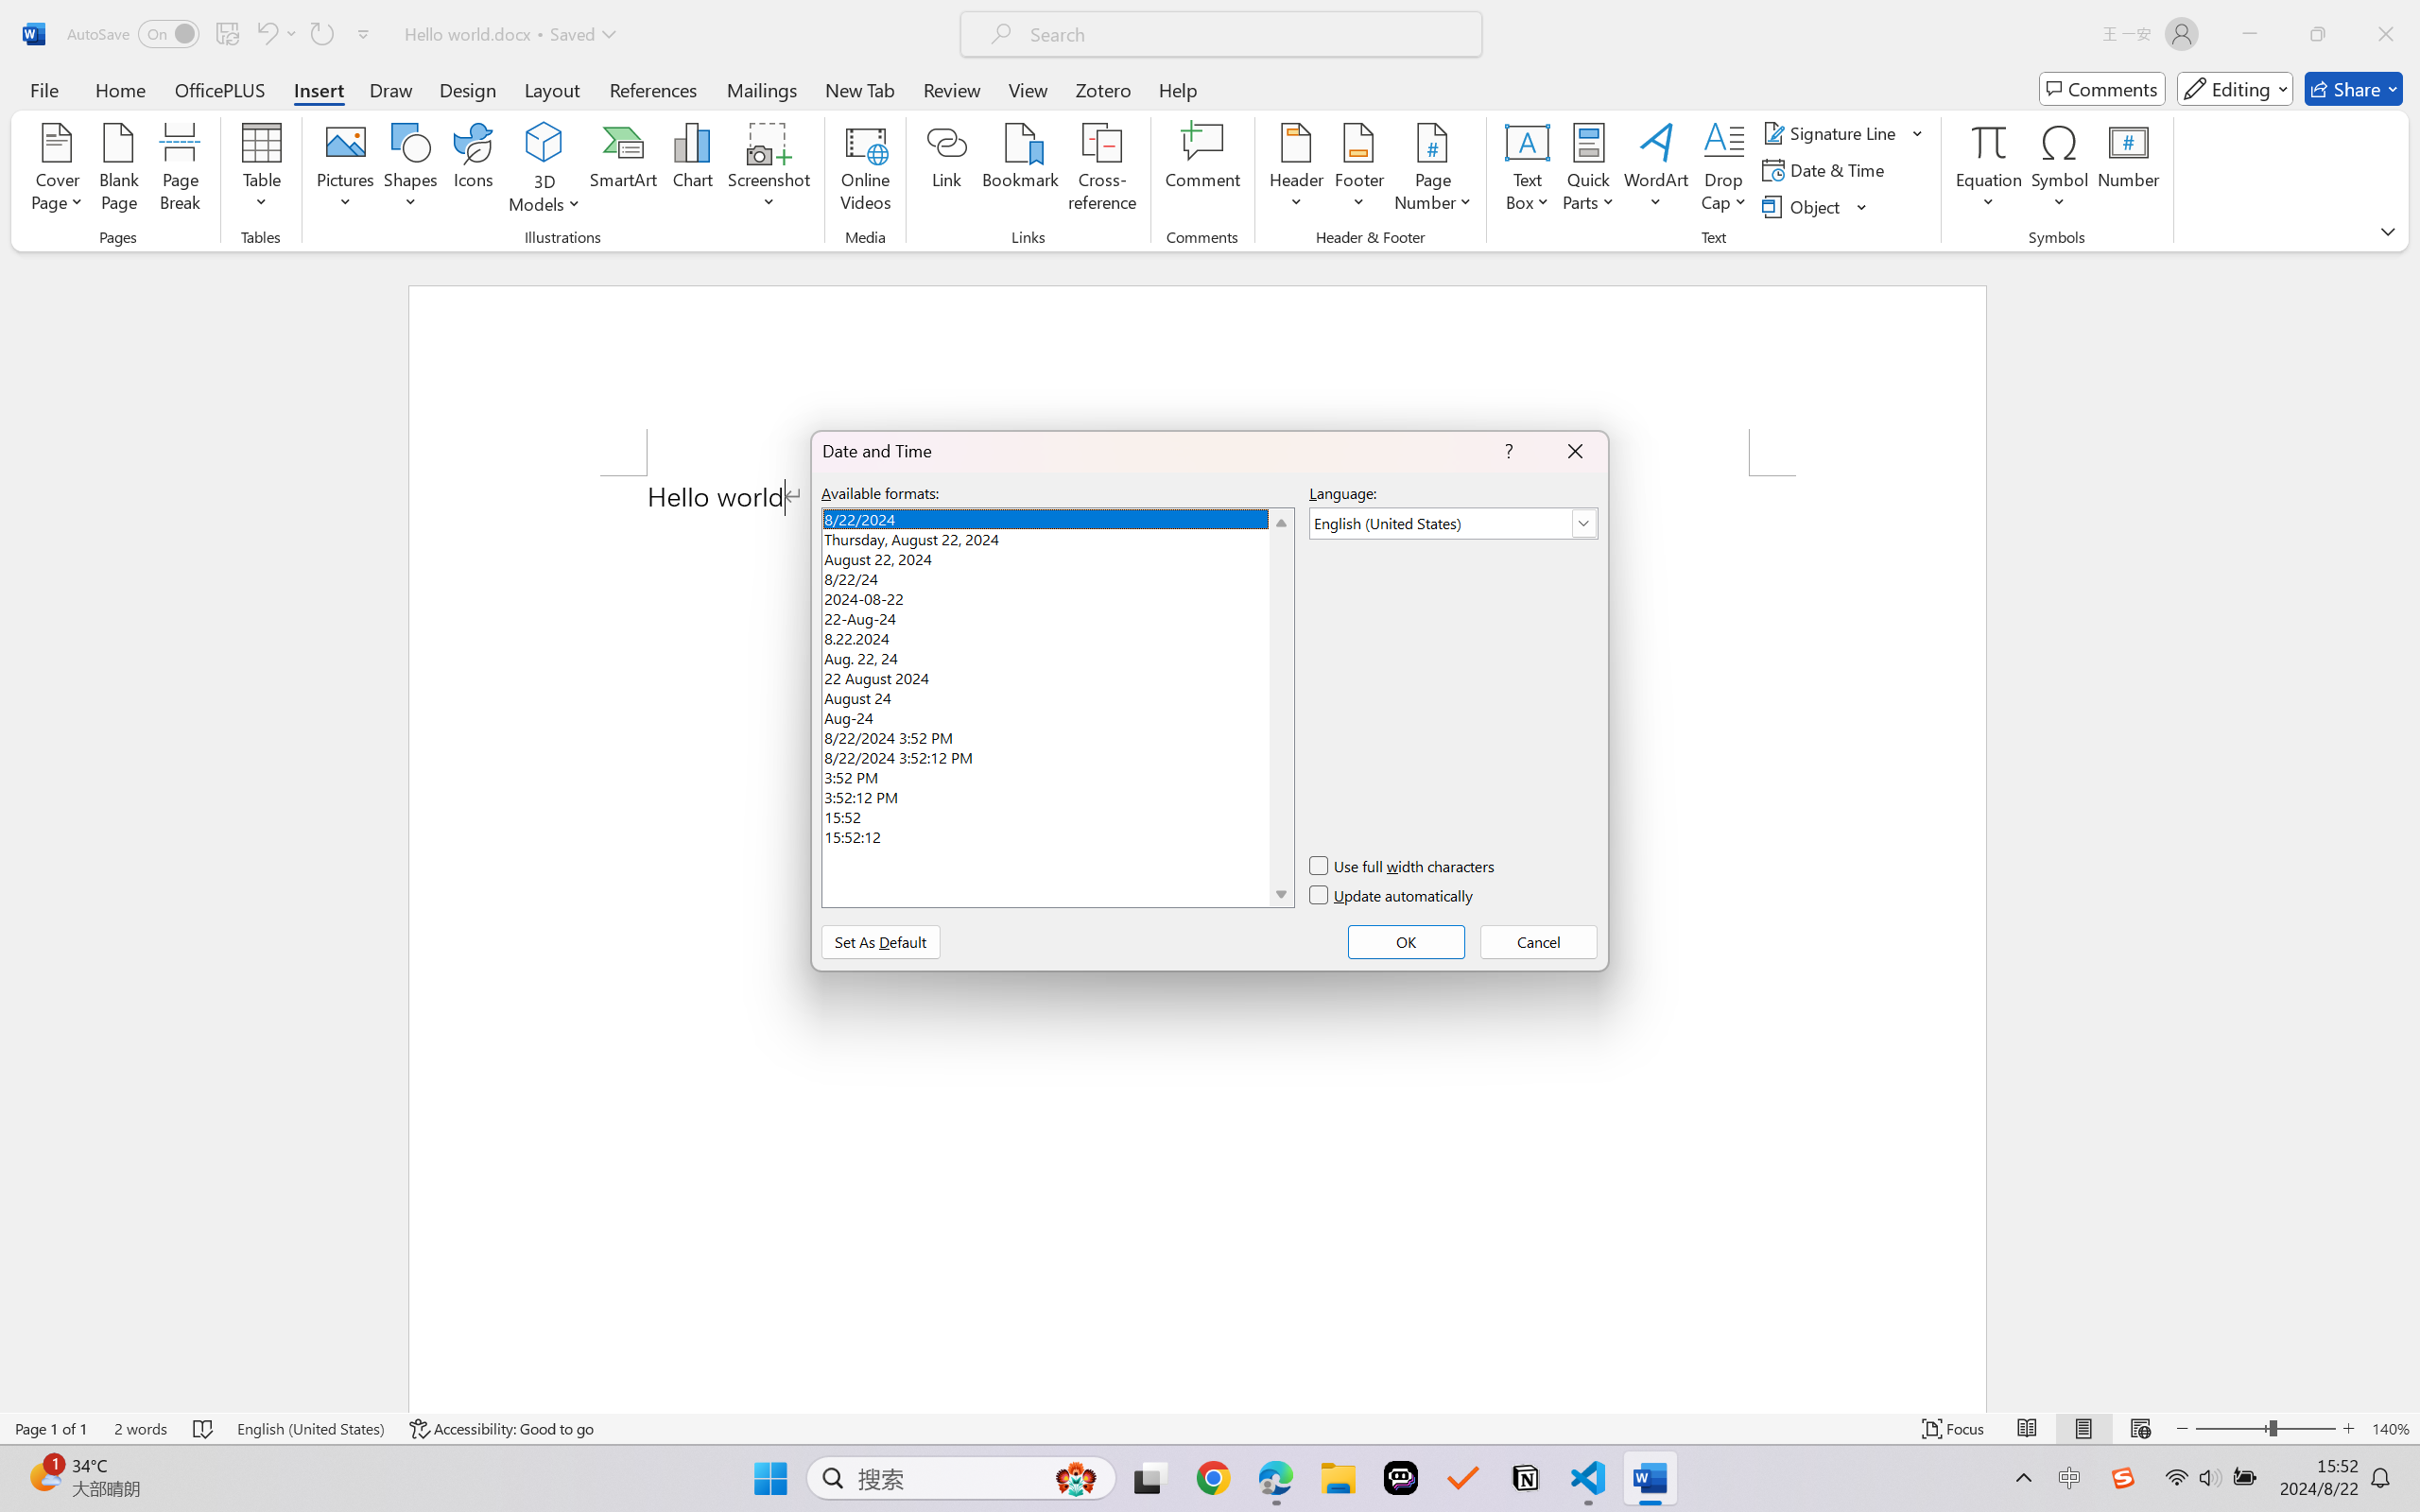 This screenshot has height=1512, width=2420. Describe the element at coordinates (1590, 170) in the screenshot. I see `Quick Parts` at that location.